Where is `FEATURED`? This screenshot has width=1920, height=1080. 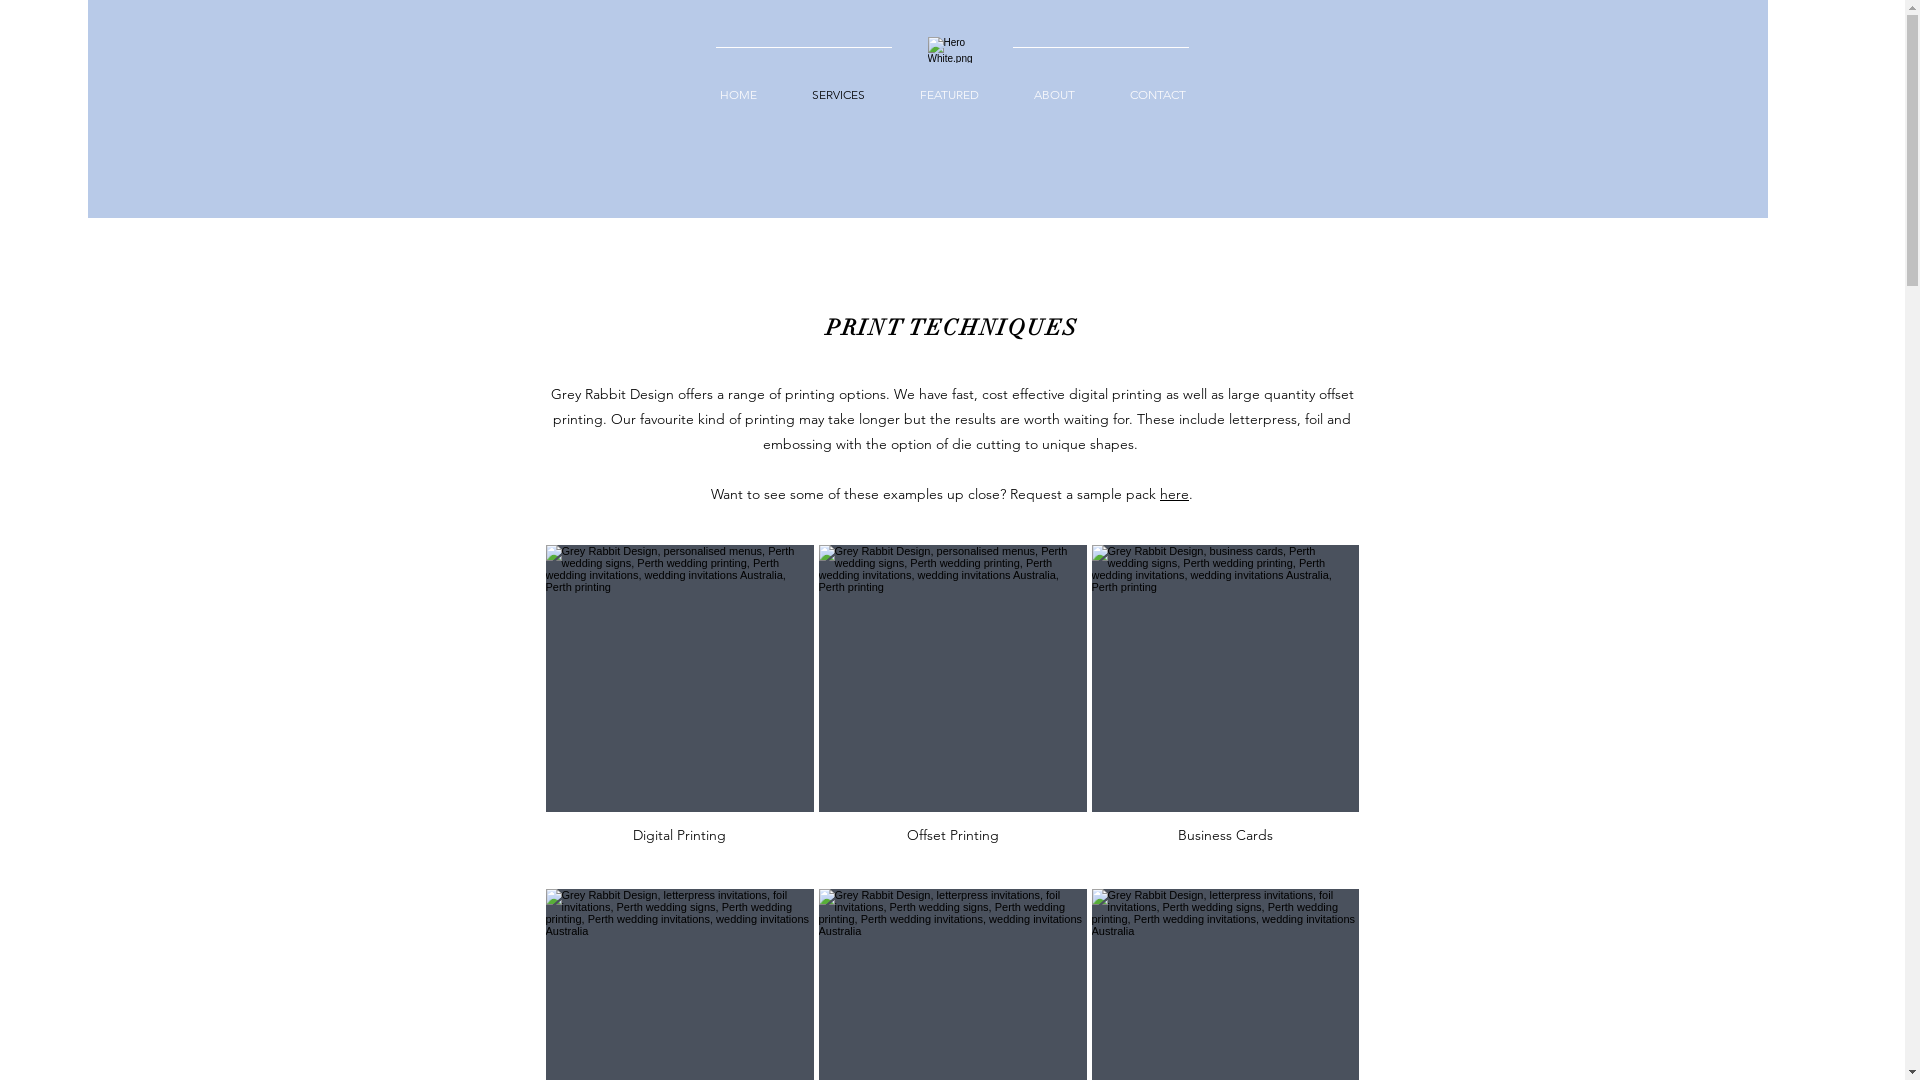
FEATURED is located at coordinates (949, 95).